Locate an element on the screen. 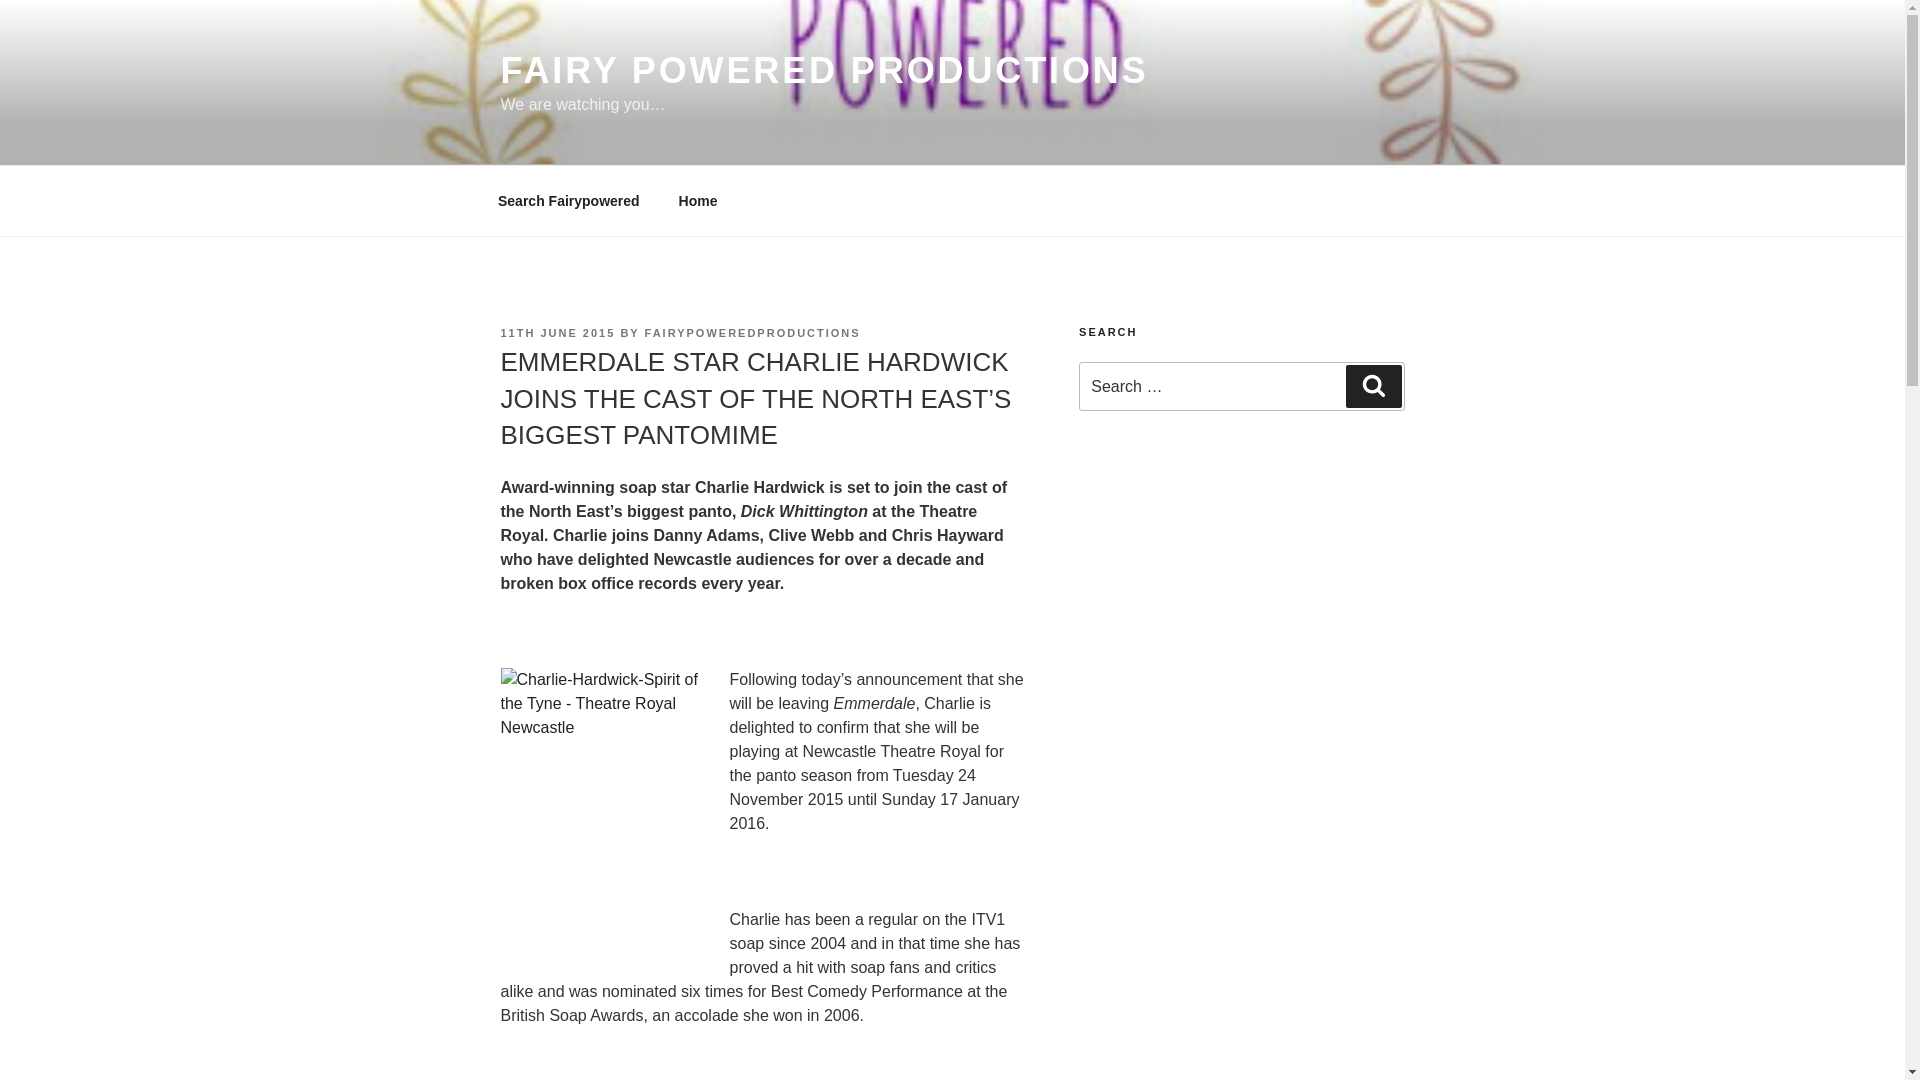 The image size is (1920, 1080). Search Fairypowered is located at coordinates (568, 200).